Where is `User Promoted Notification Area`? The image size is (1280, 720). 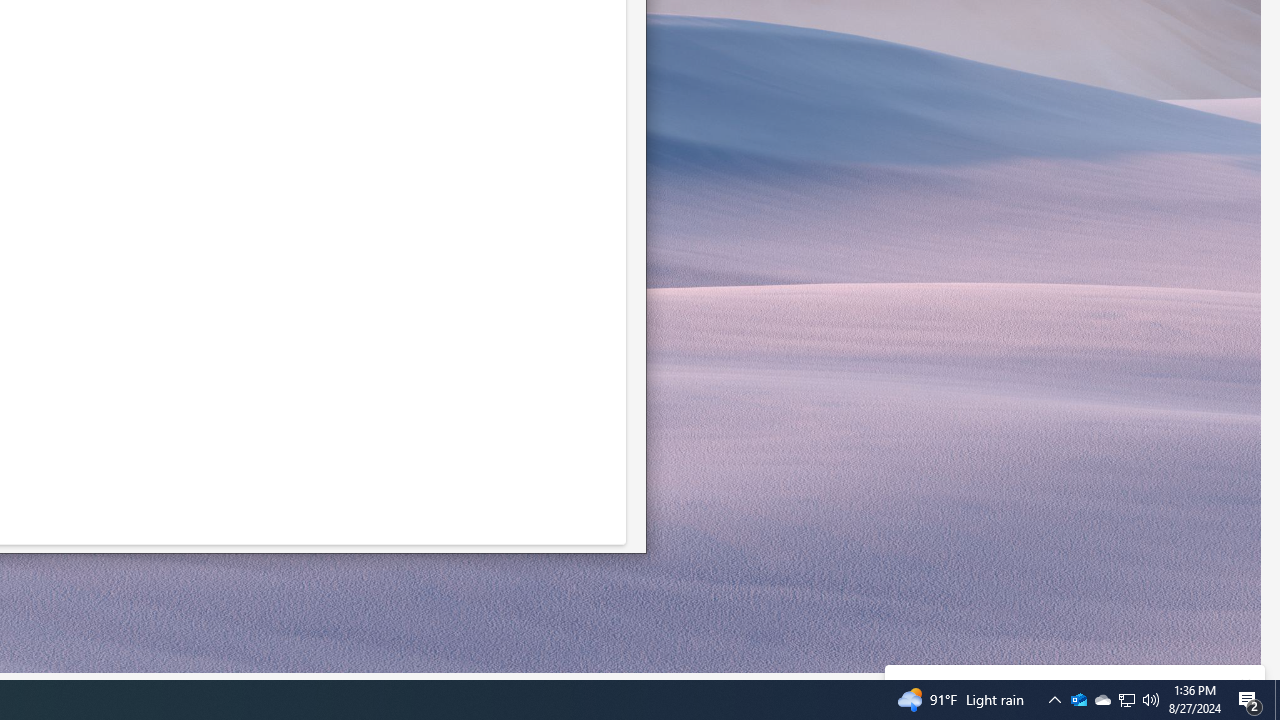
User Promoted Notification Area is located at coordinates (1055, 700).